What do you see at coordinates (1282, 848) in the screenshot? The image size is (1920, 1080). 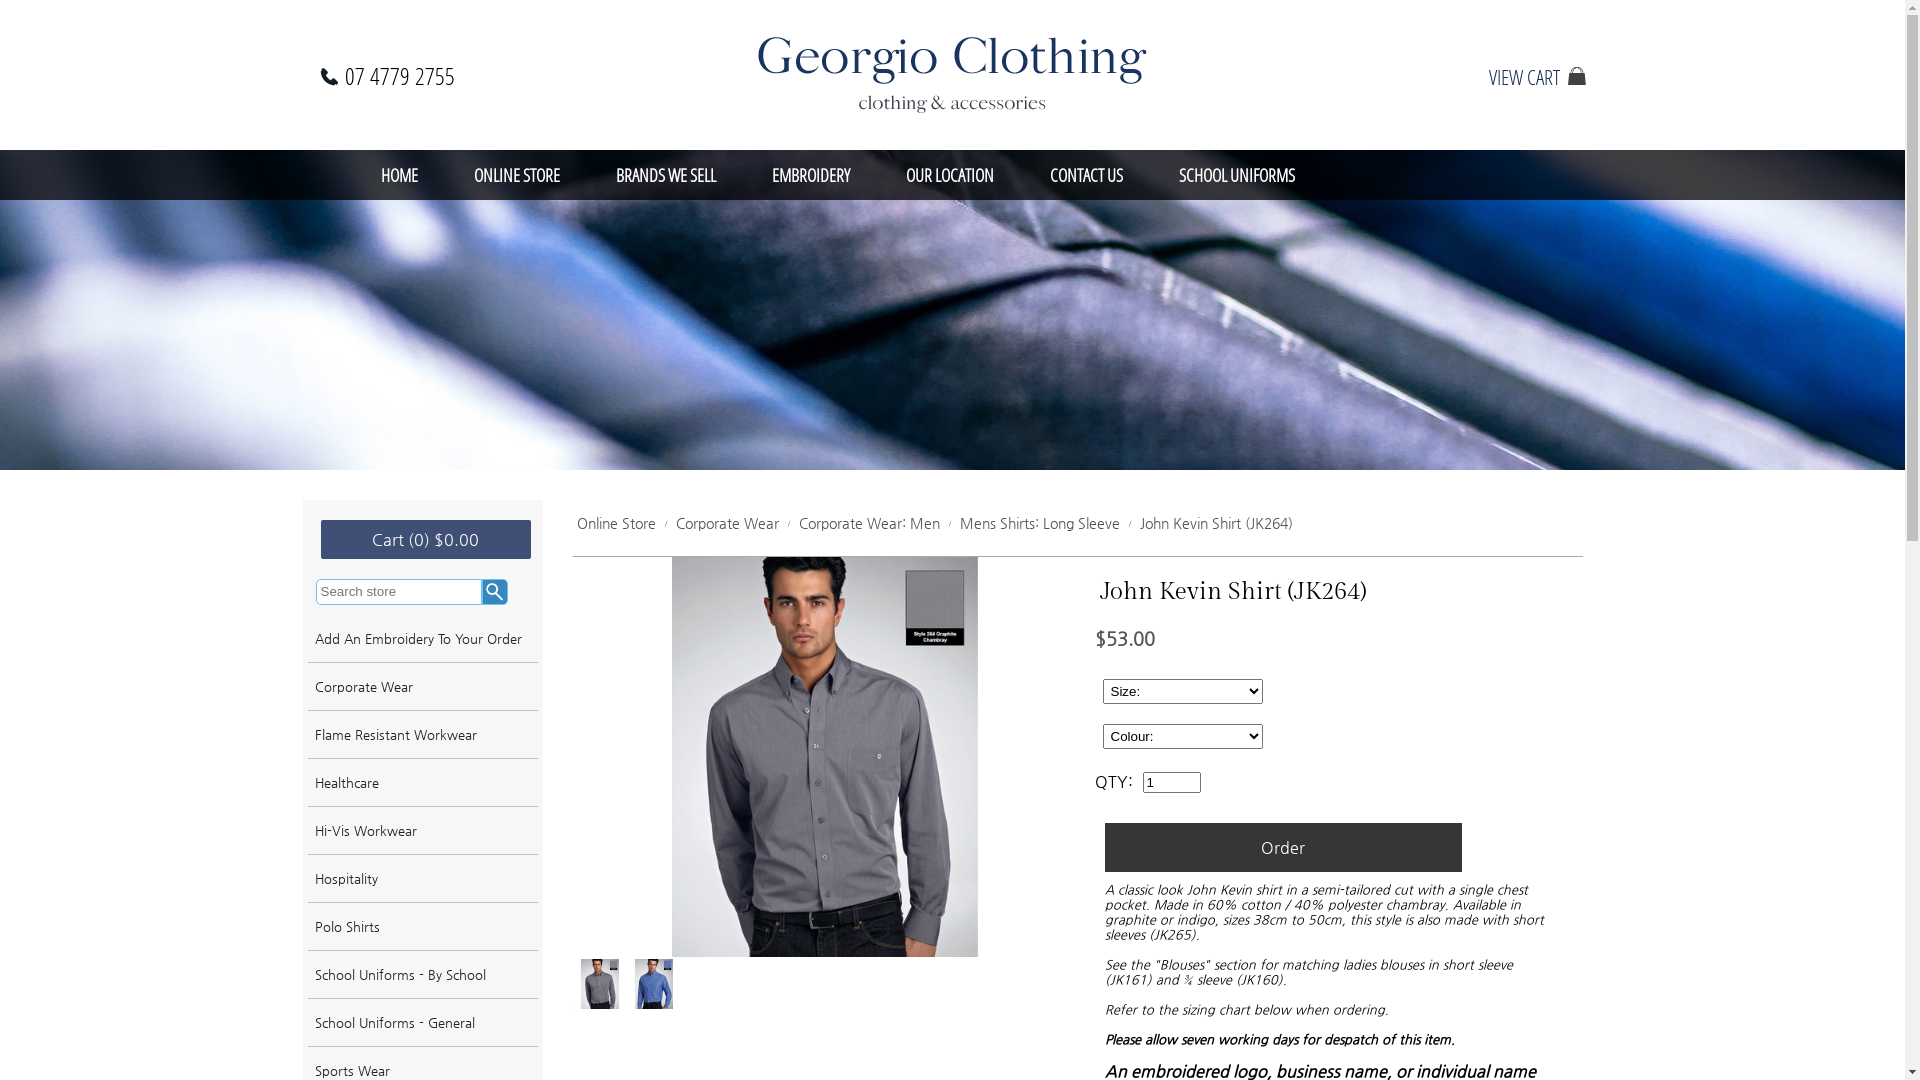 I see `Order` at bounding box center [1282, 848].